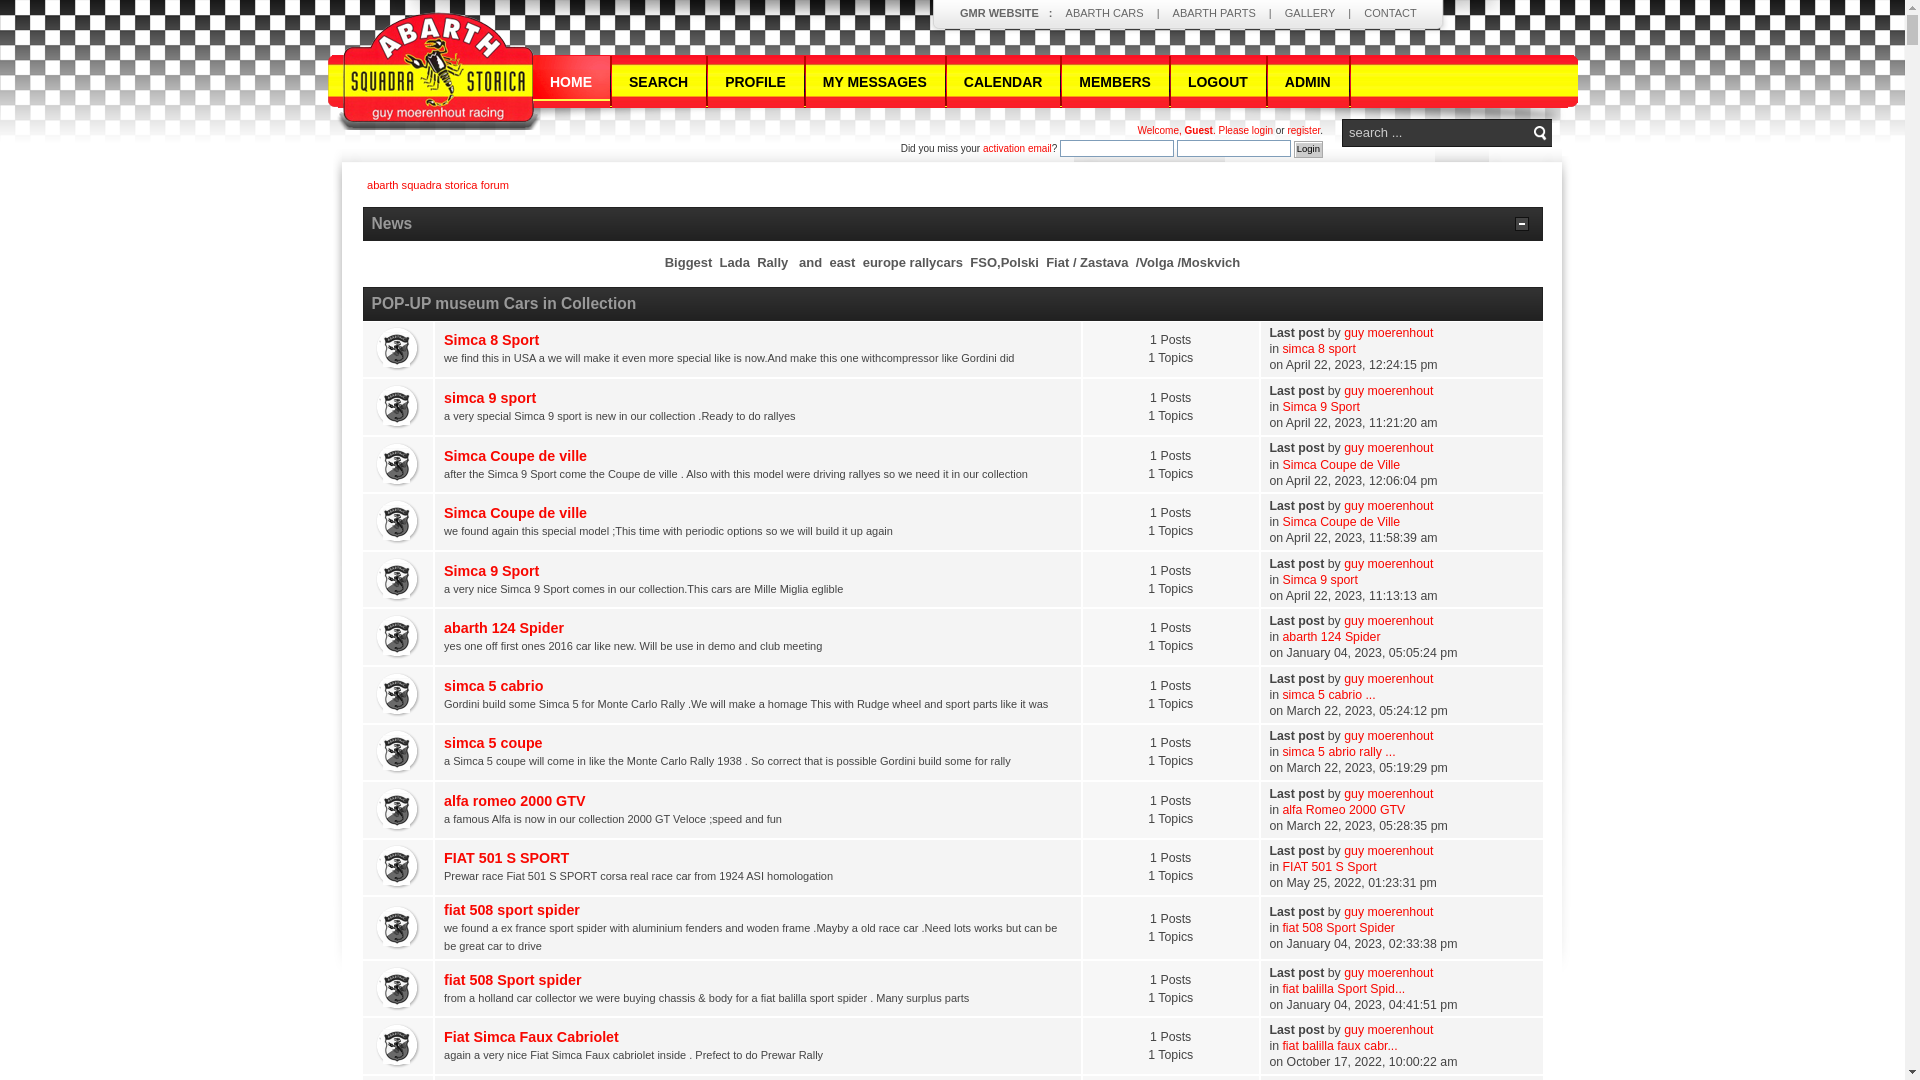  Describe the element at coordinates (1338, 752) in the screenshot. I see `simca 5 abrio rally ...` at that location.